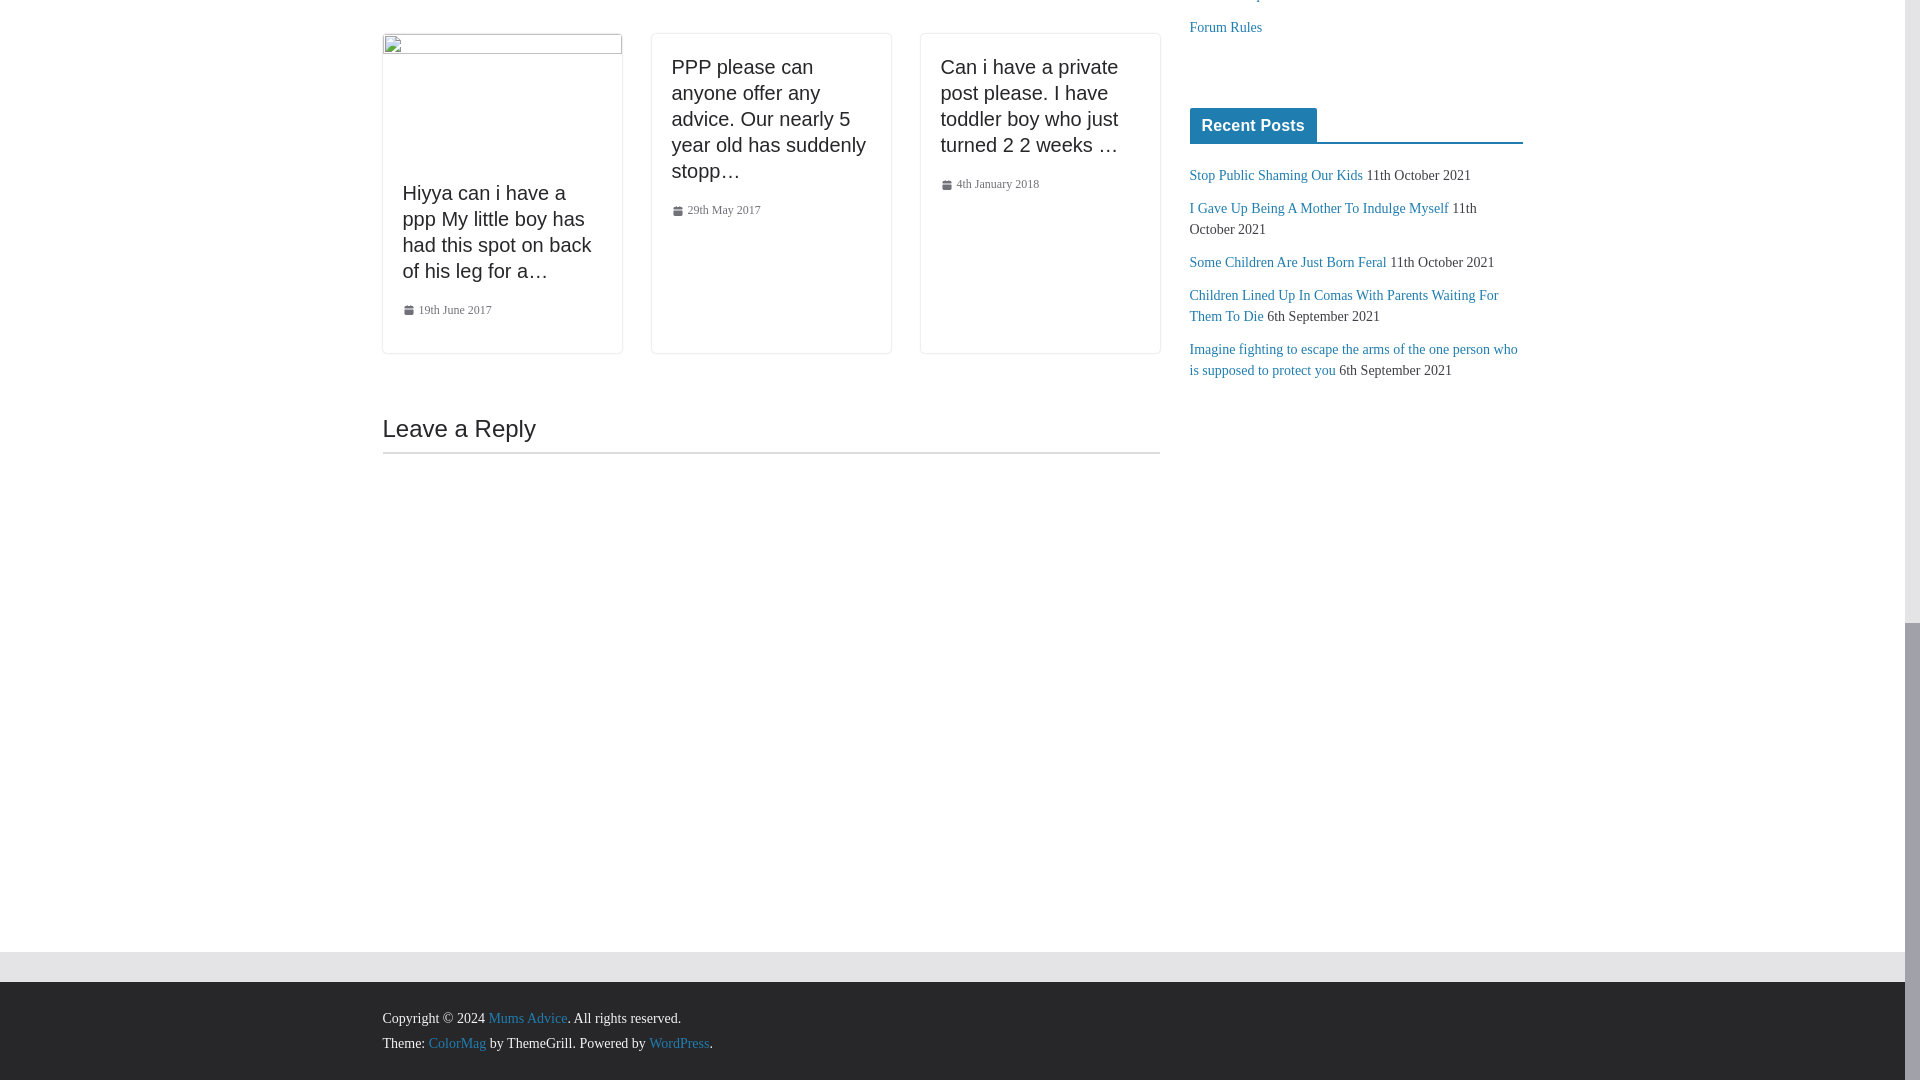 The width and height of the screenshot is (1920, 1080). What do you see at coordinates (716, 210) in the screenshot?
I see `29th May 2017` at bounding box center [716, 210].